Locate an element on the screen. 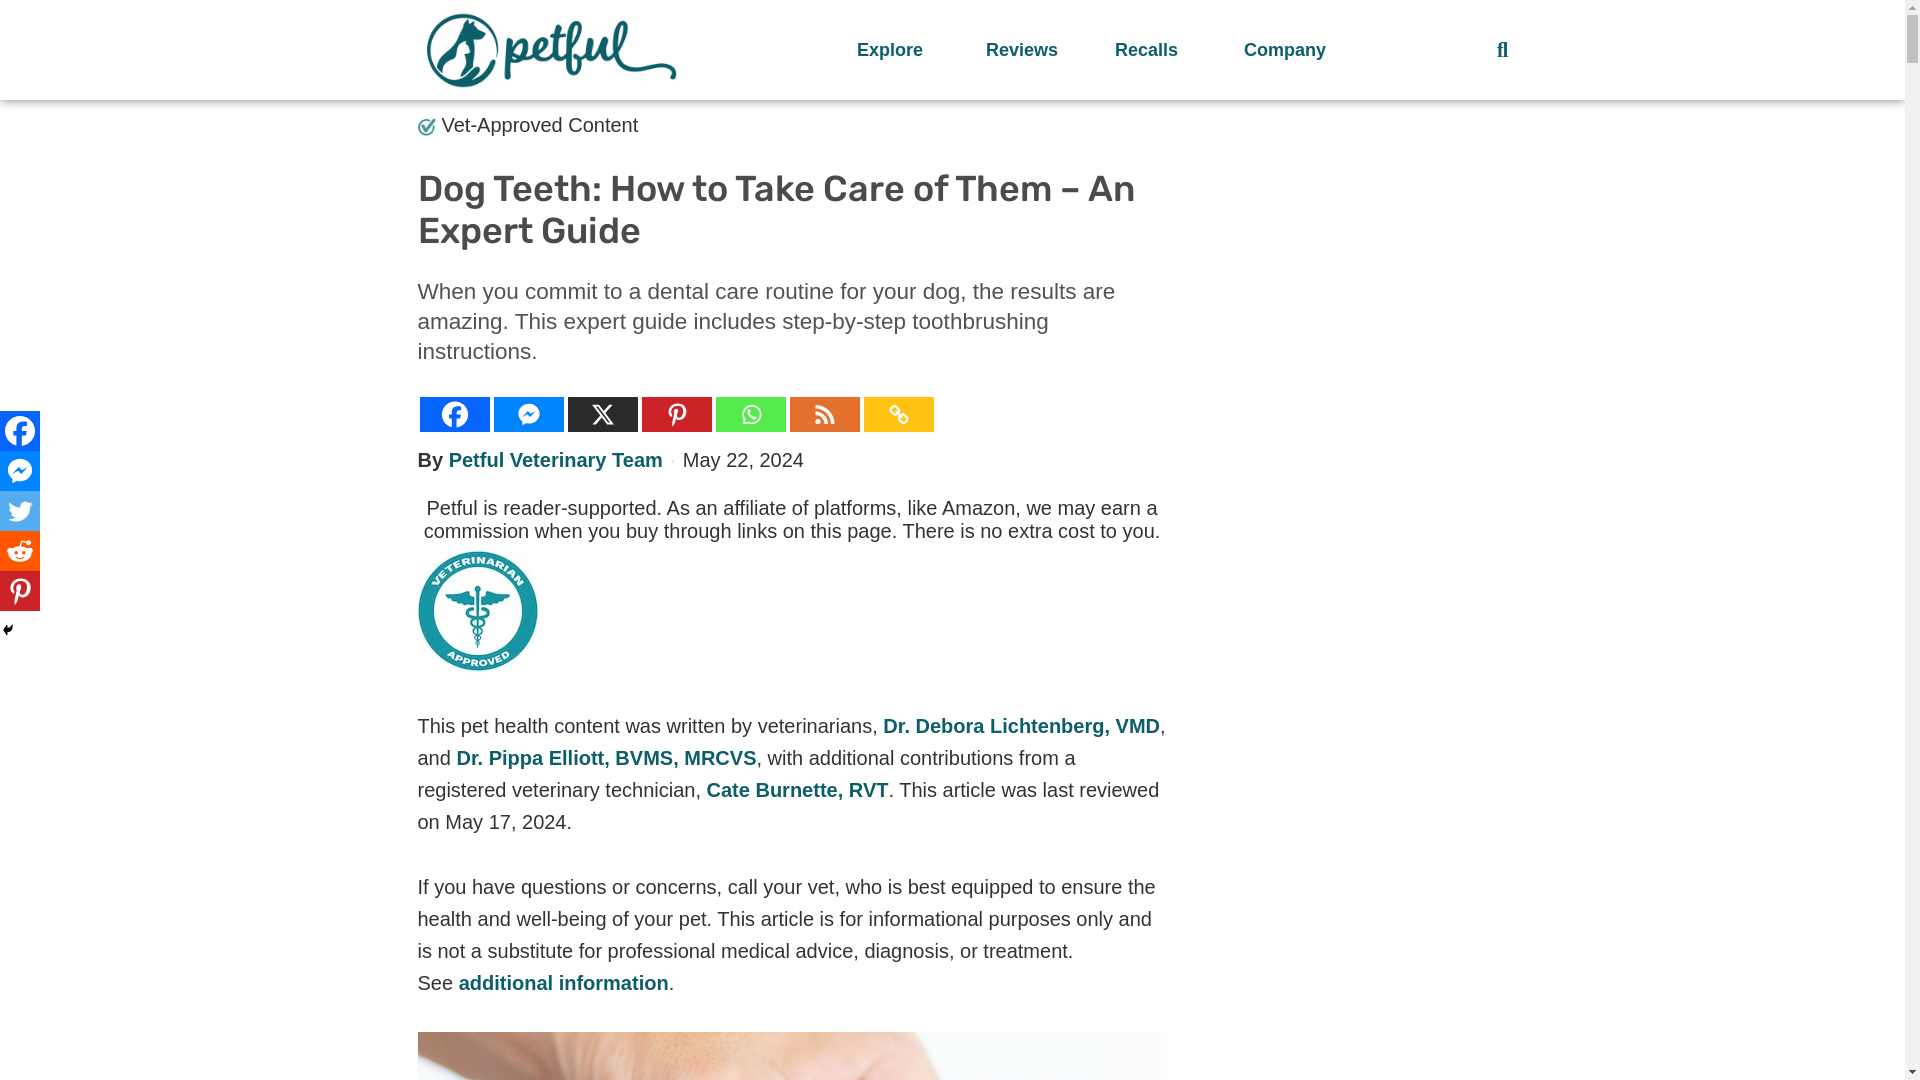 The width and height of the screenshot is (1920, 1080). X is located at coordinates (602, 414).